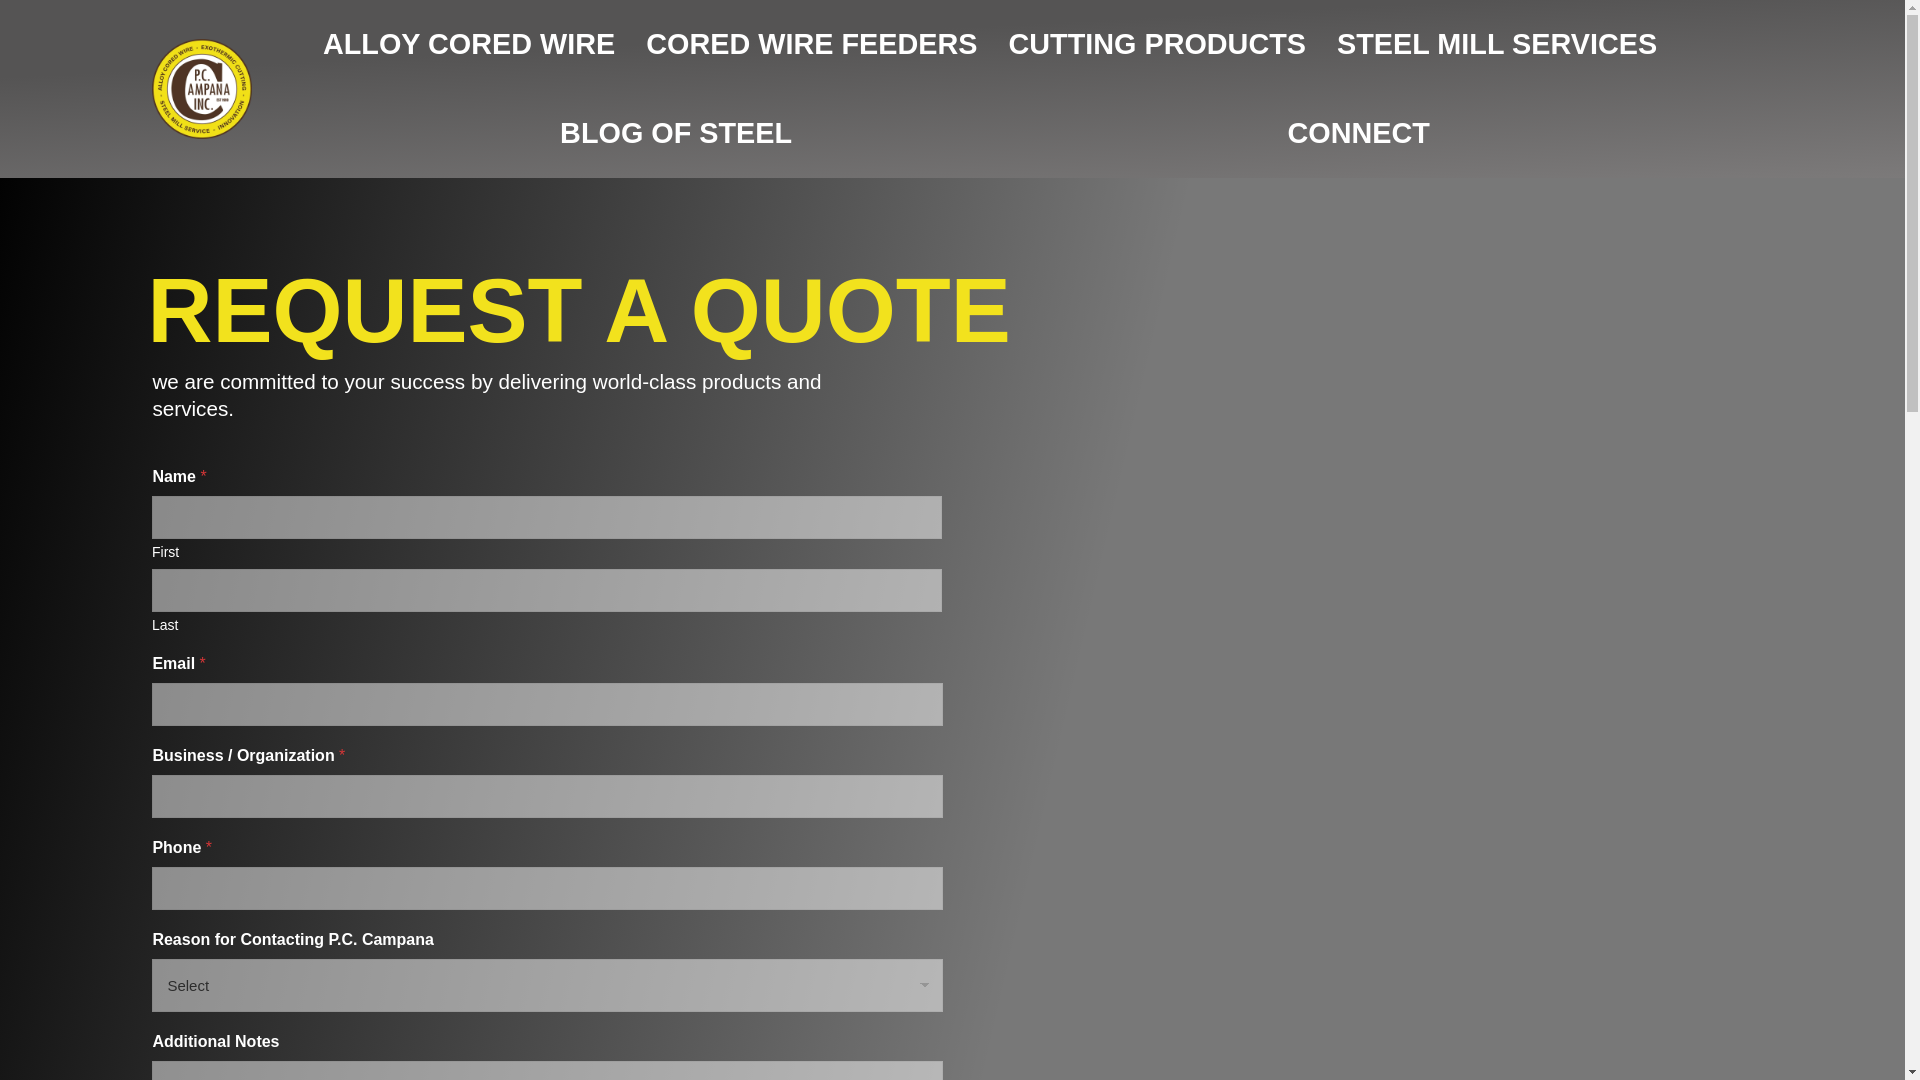 The height and width of the screenshot is (1080, 1920). What do you see at coordinates (1158, 44) in the screenshot?
I see `CUTTING PRODUCTS` at bounding box center [1158, 44].